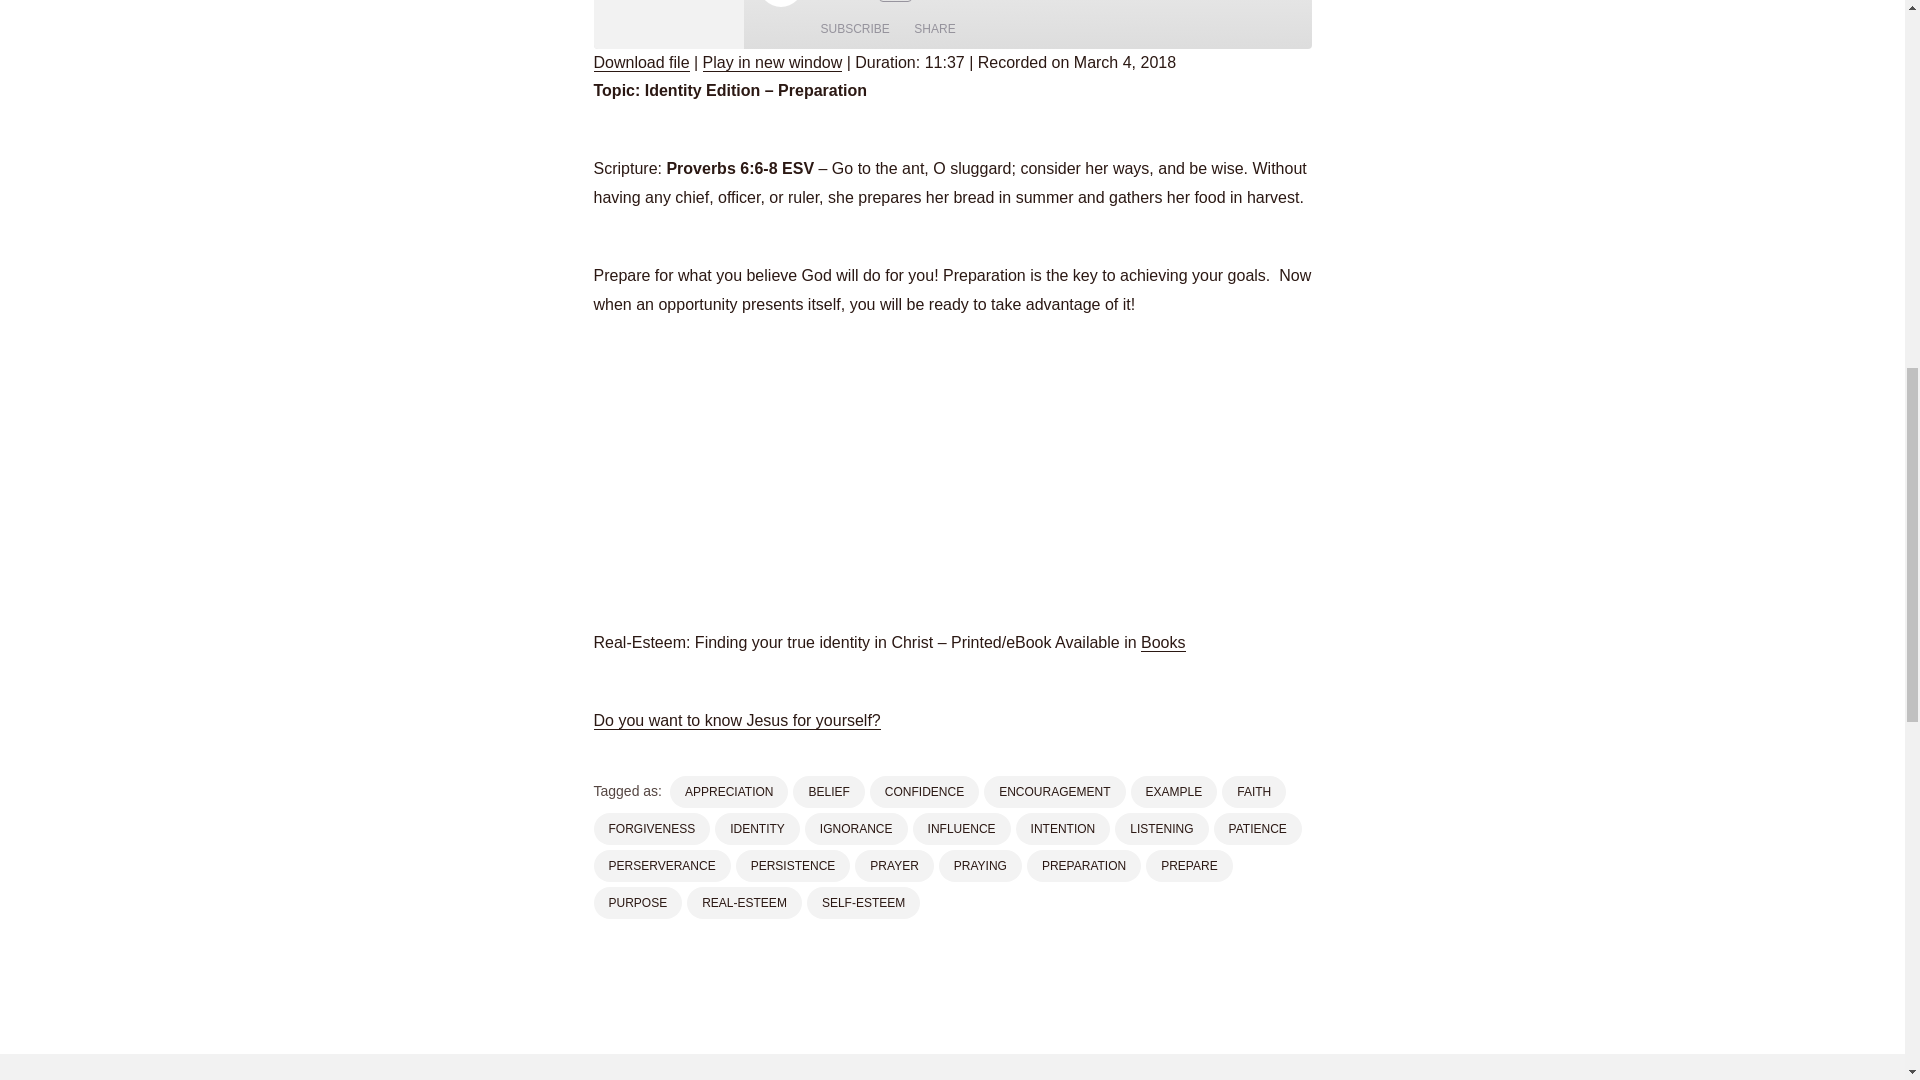 This screenshot has width=1920, height=1080. I want to click on Fast Forward 30 seconds, so click(932, 2).